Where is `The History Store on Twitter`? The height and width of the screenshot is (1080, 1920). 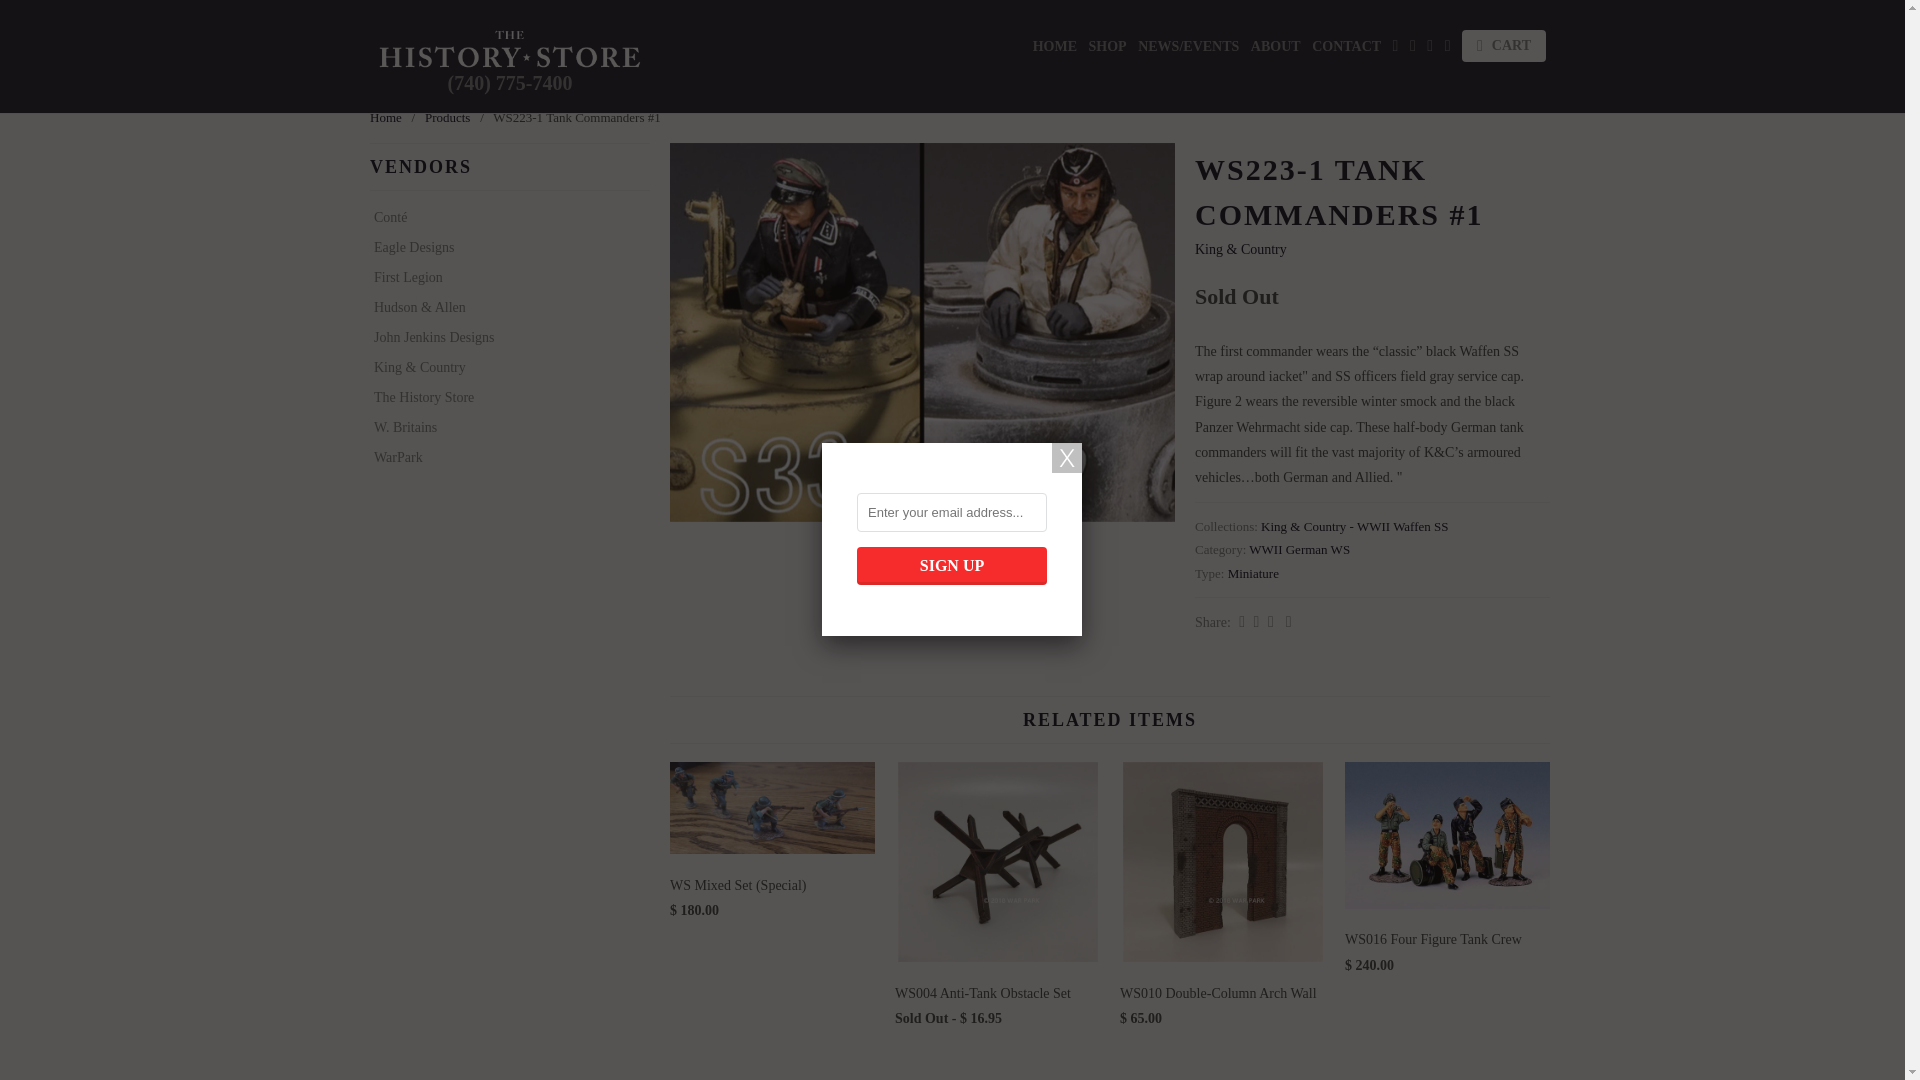 The History Store on Twitter is located at coordinates (1396, 49).